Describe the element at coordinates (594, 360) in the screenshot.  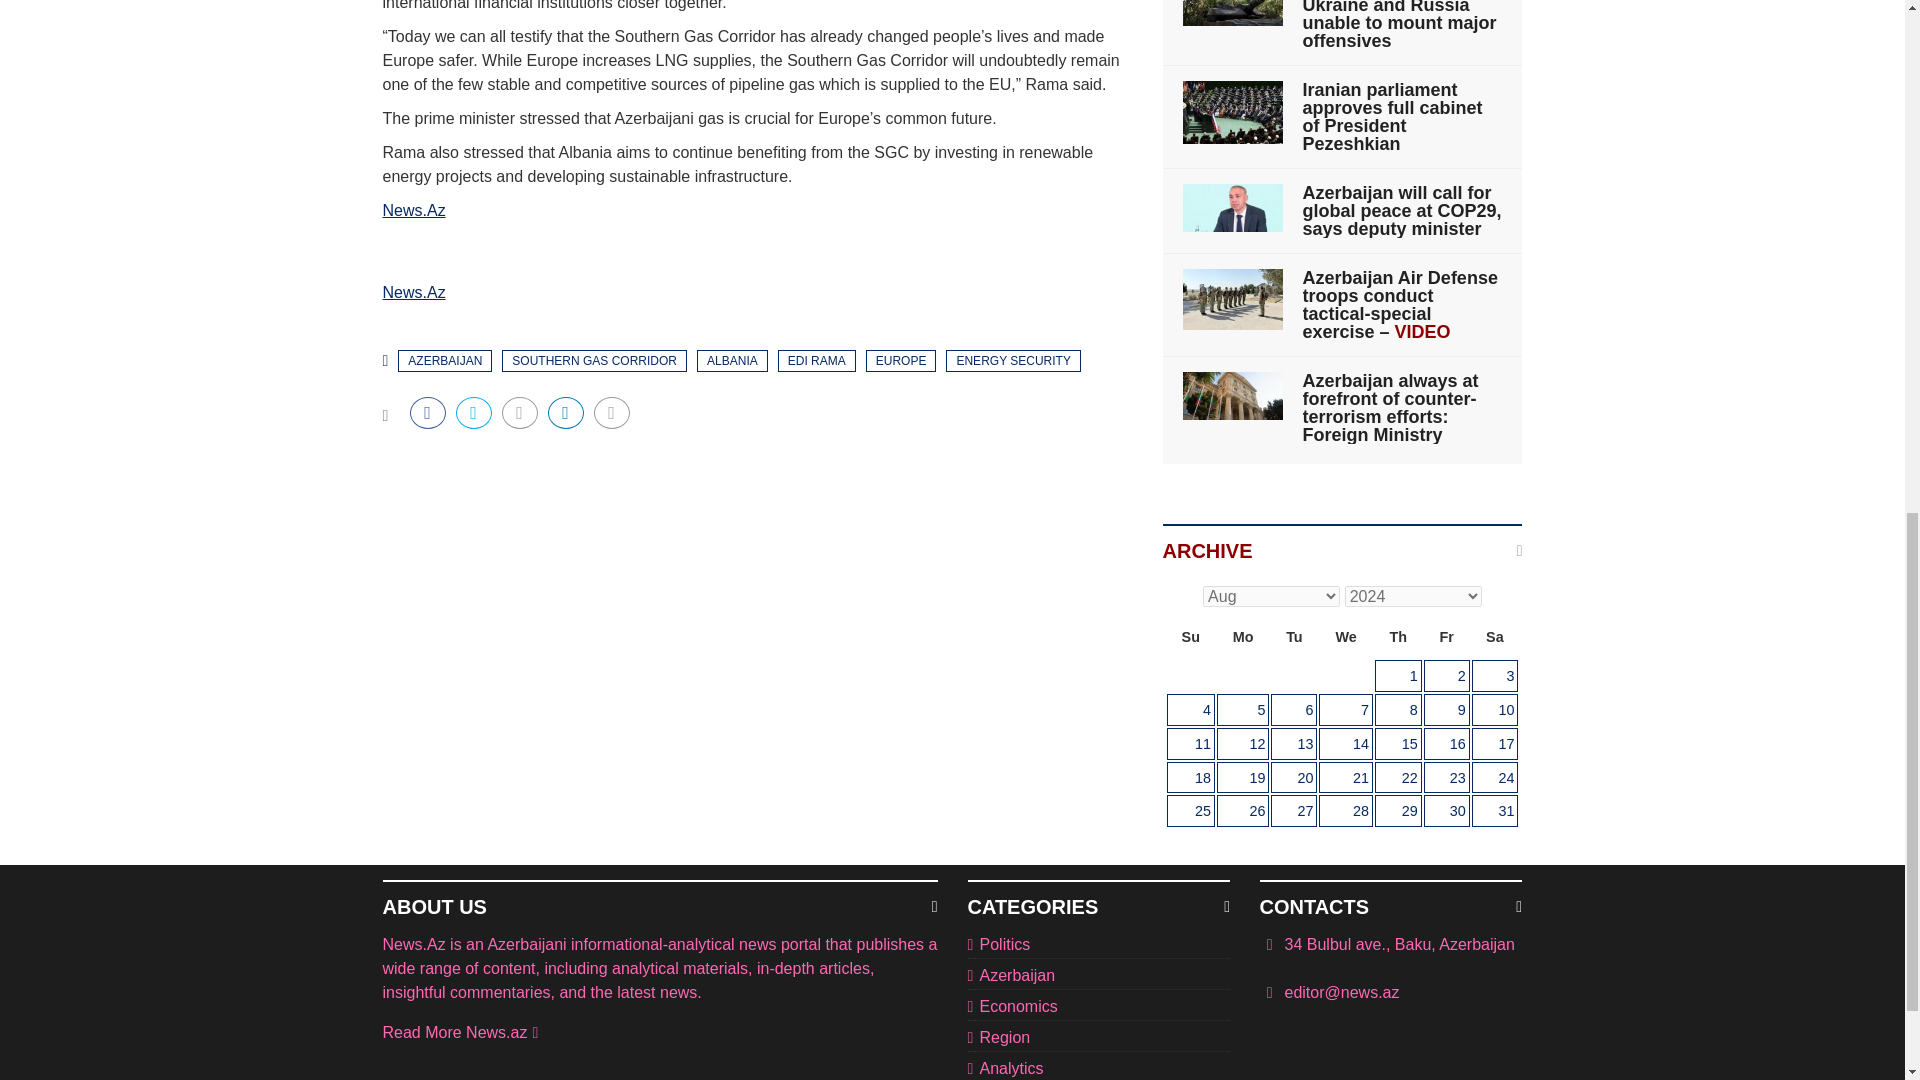
I see `SOUTHERN GAS CORRIDOR` at that location.